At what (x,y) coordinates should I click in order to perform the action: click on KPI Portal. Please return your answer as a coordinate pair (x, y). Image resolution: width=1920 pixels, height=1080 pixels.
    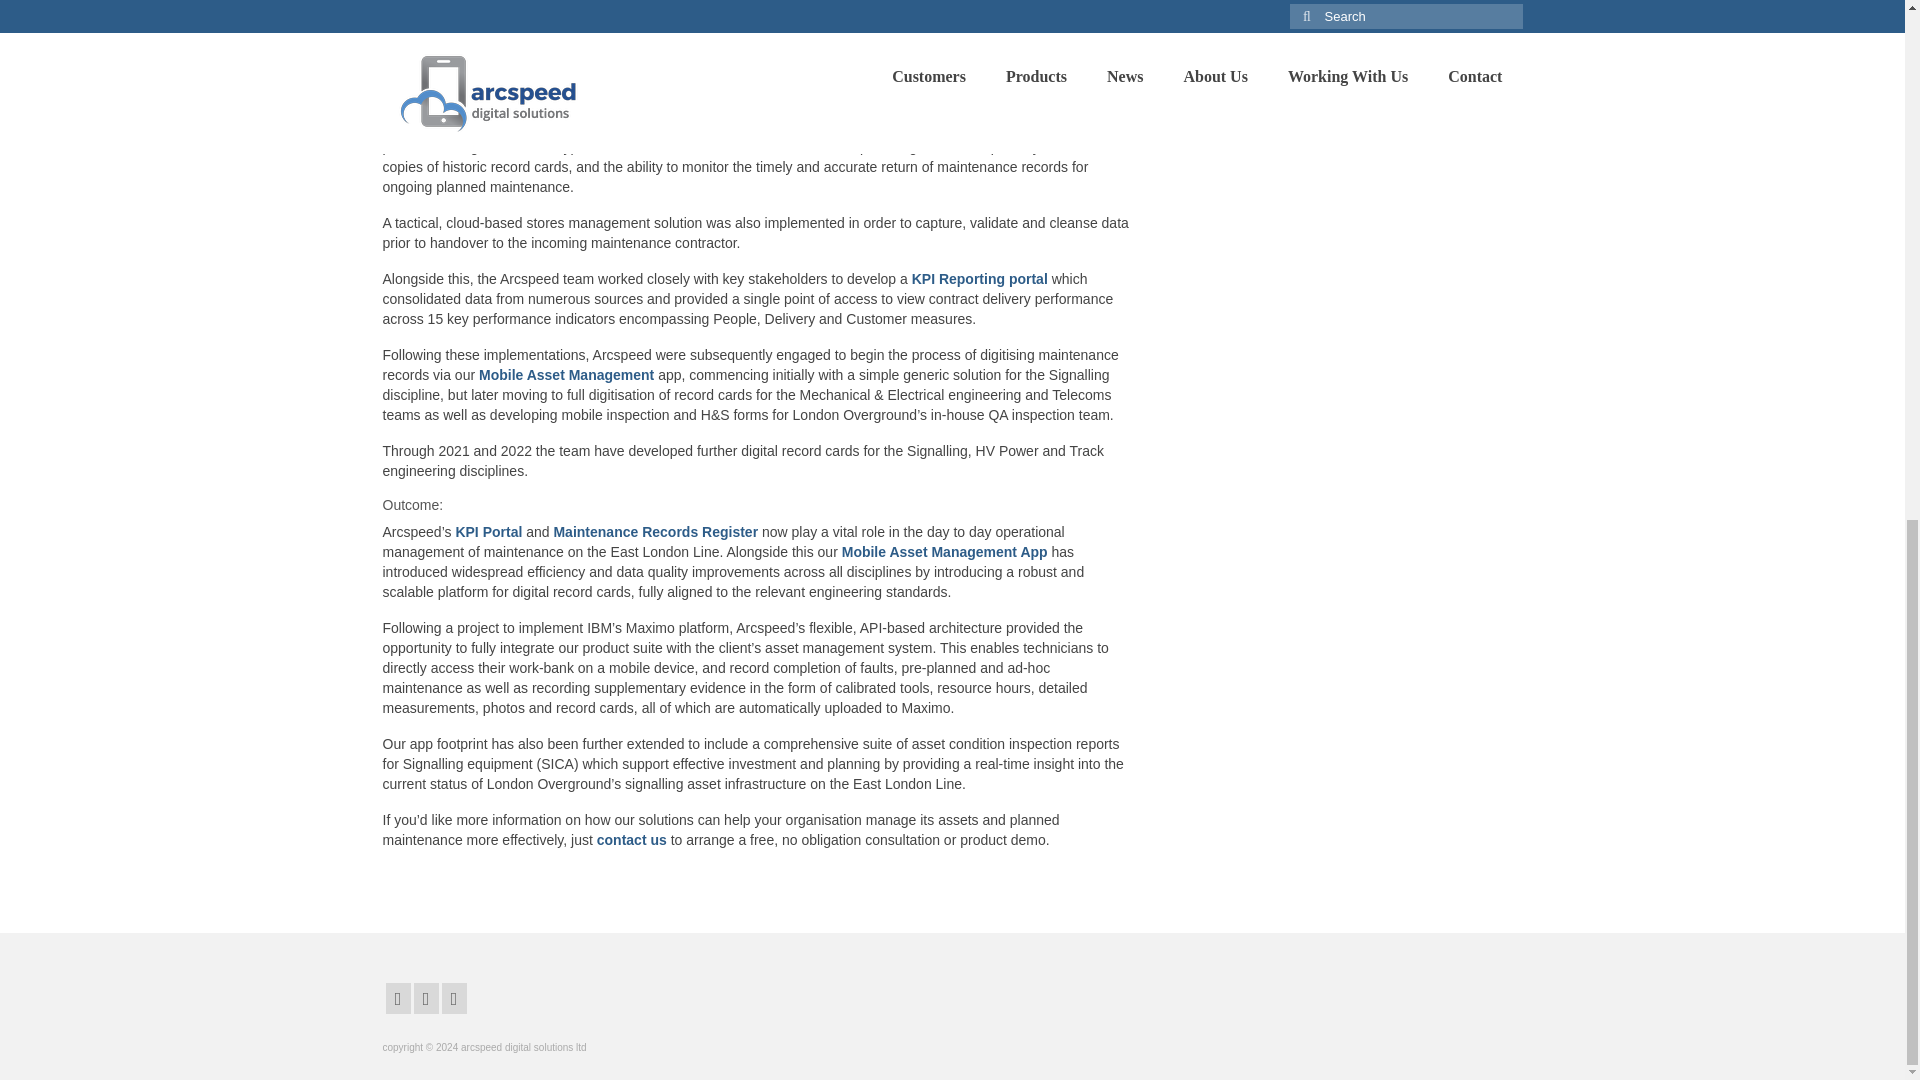
    Looking at the image, I should click on (488, 532).